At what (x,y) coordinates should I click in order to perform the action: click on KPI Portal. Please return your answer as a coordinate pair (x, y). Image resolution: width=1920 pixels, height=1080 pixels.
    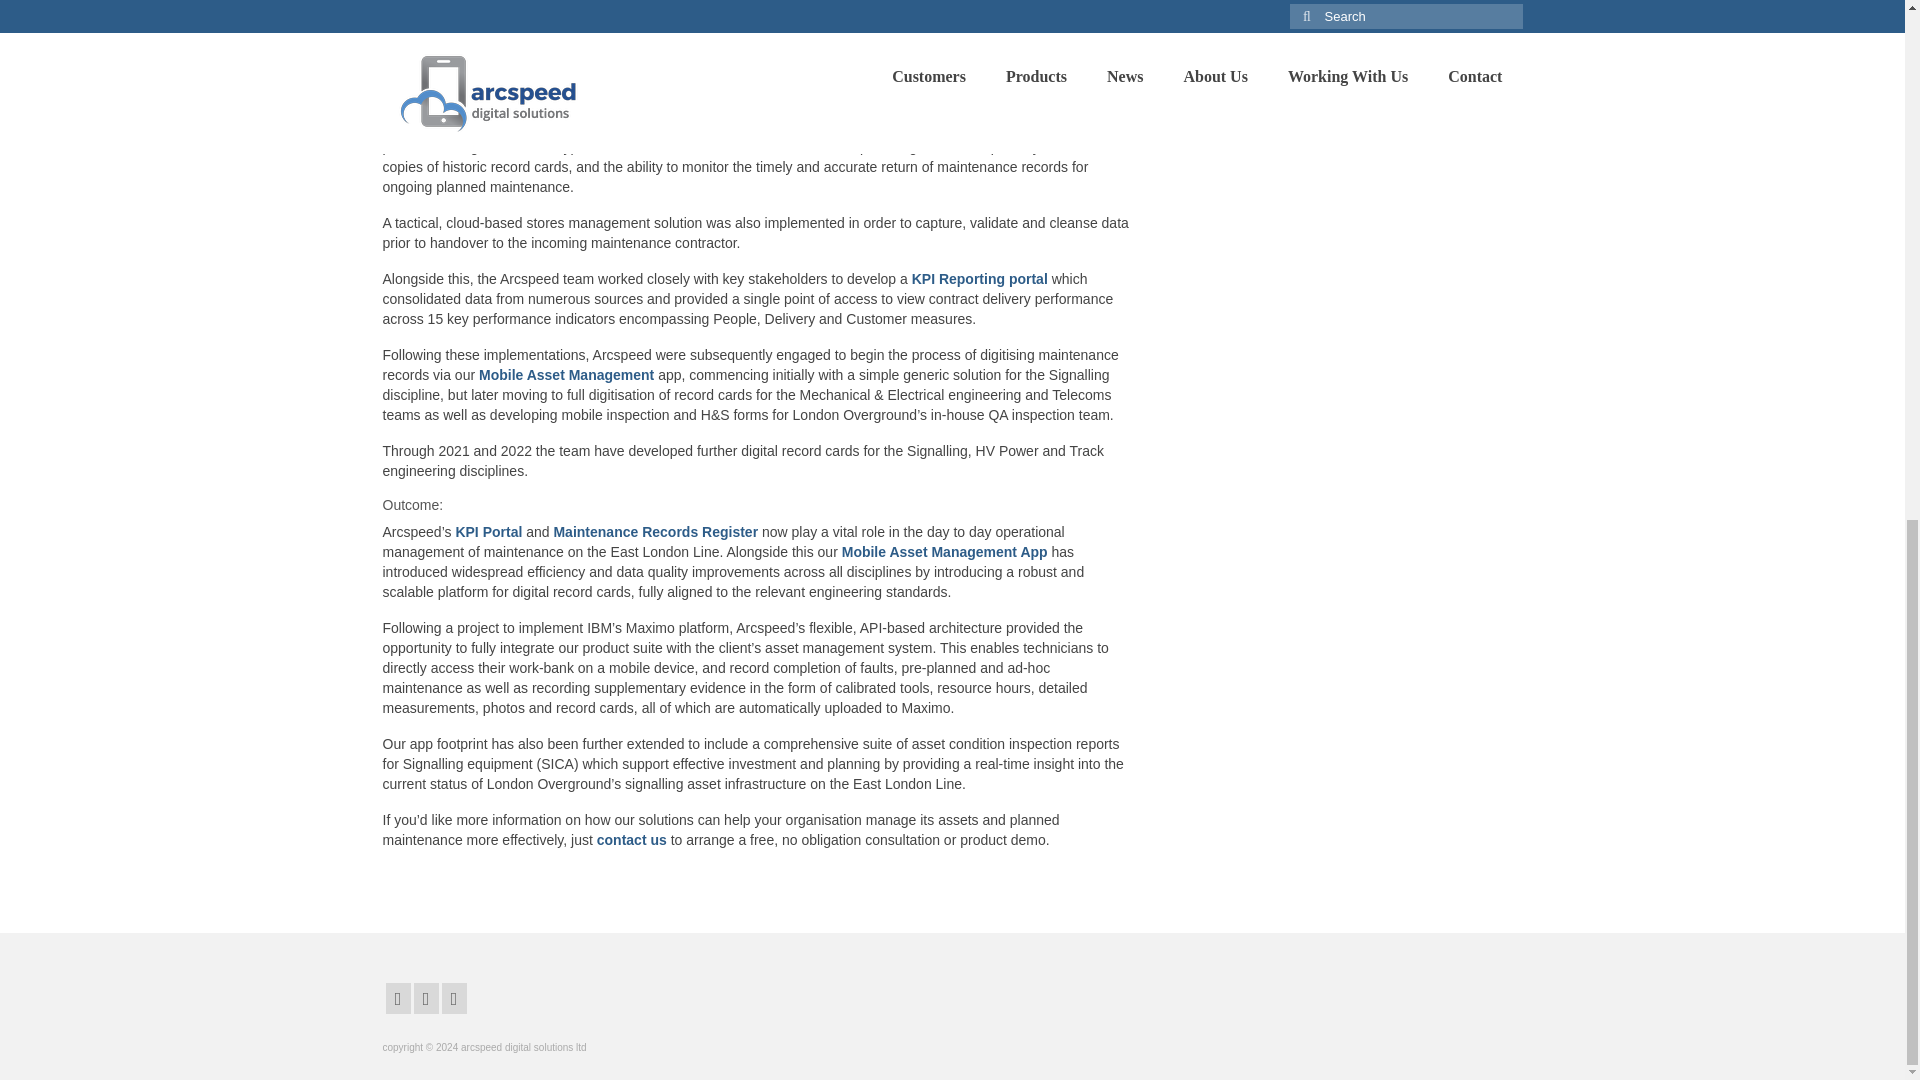
    Looking at the image, I should click on (488, 532).